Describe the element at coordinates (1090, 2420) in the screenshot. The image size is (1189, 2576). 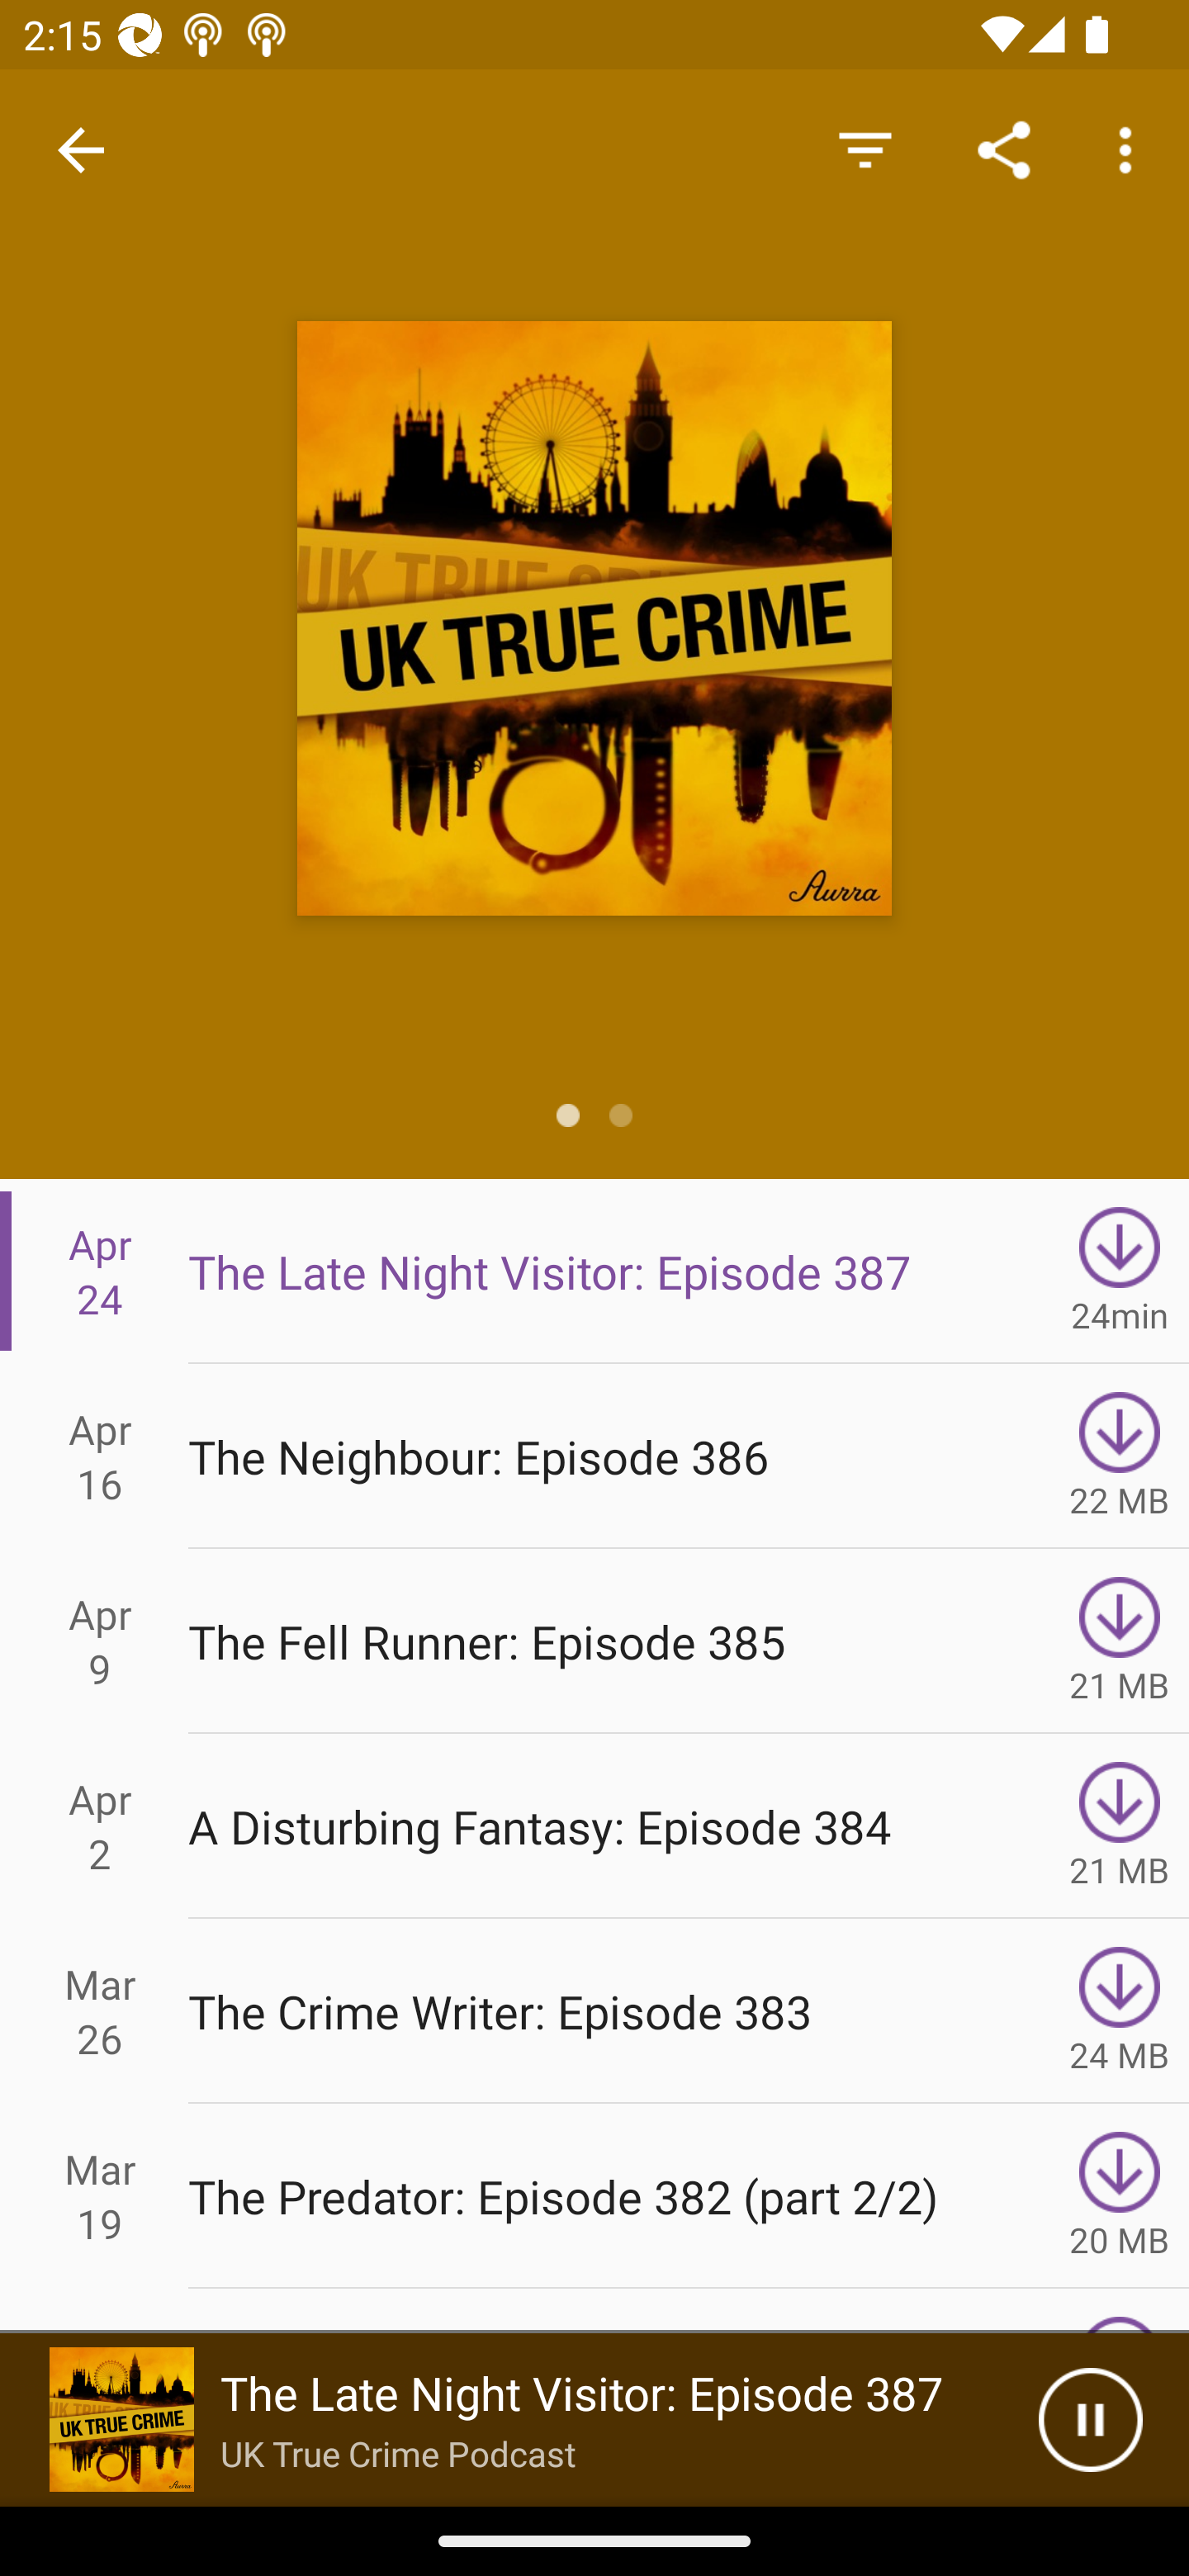
I see `Pause` at that location.